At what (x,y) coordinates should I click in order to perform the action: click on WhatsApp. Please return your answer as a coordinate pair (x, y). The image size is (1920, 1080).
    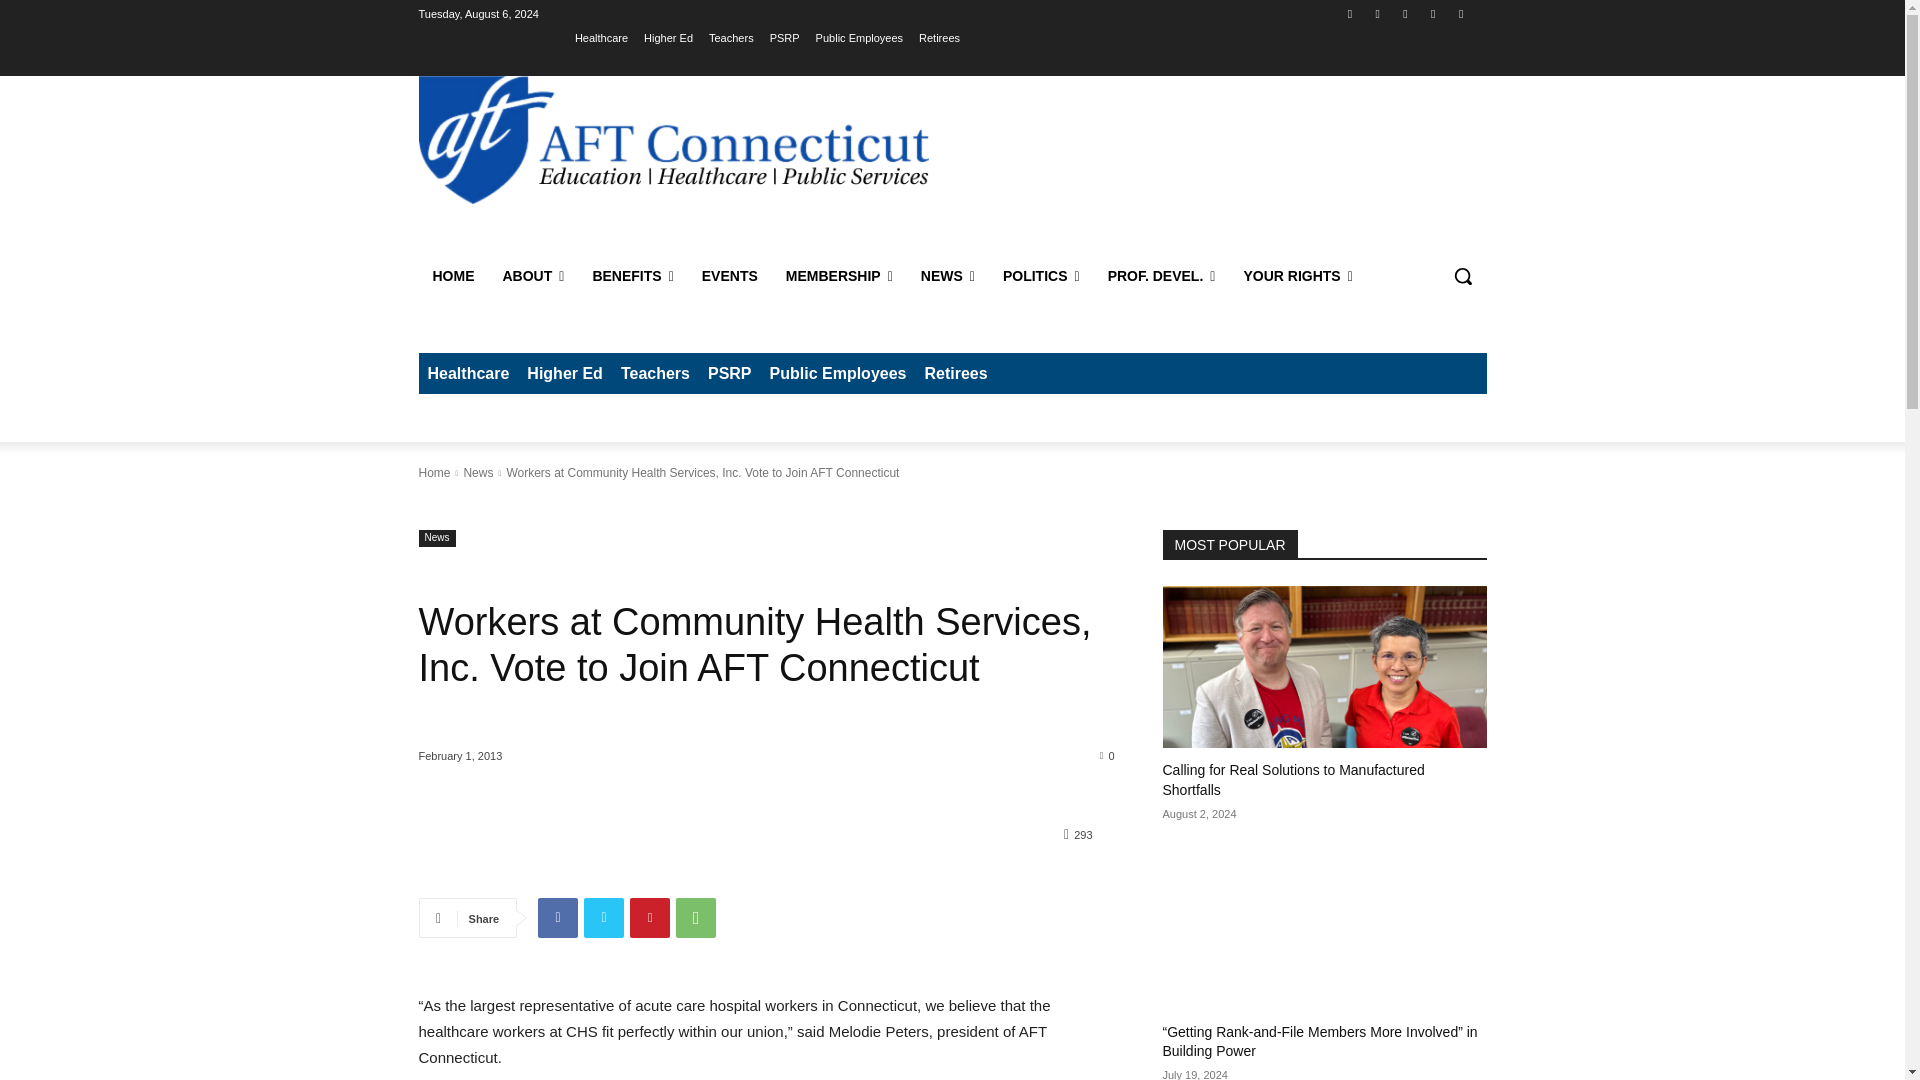
    Looking at the image, I should click on (696, 918).